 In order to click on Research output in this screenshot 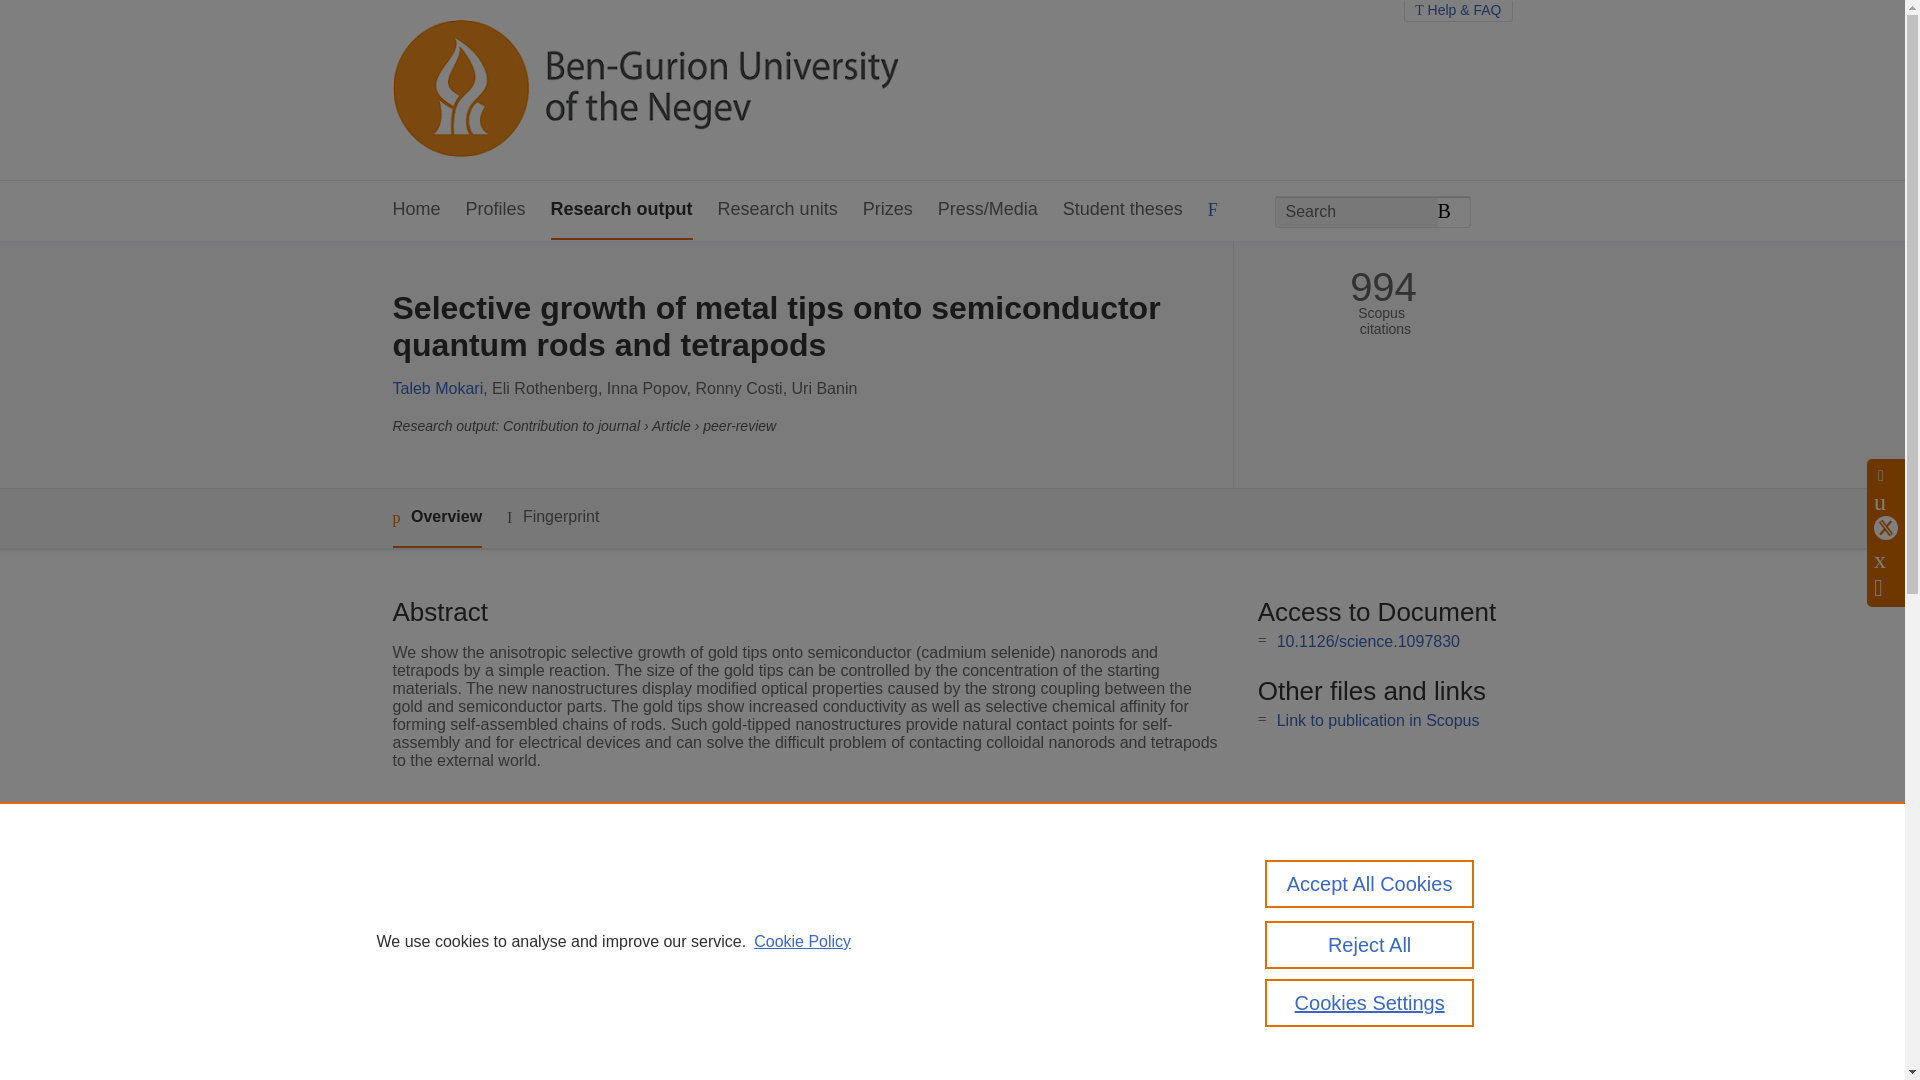, I will do `click(622, 210)`.